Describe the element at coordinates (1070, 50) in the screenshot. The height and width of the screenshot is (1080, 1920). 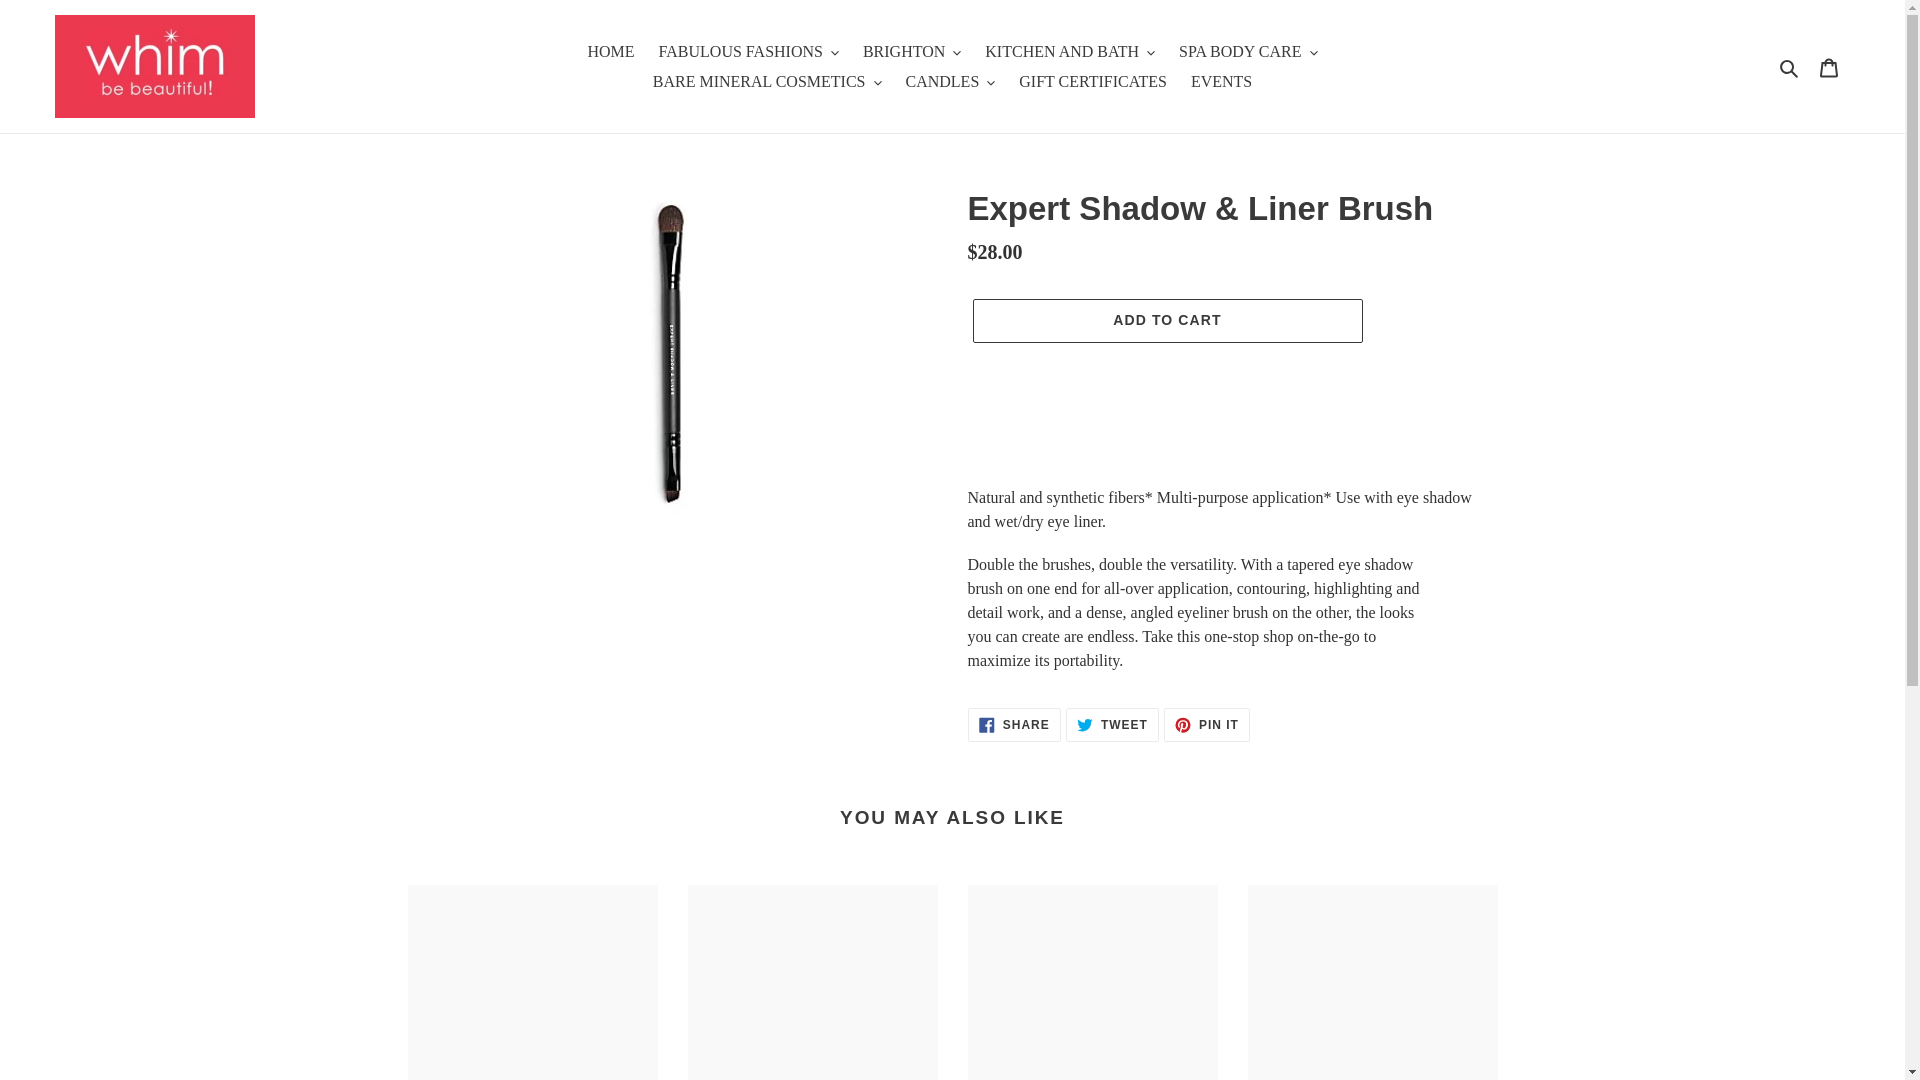
I see `KITCHEN AND BATH` at that location.